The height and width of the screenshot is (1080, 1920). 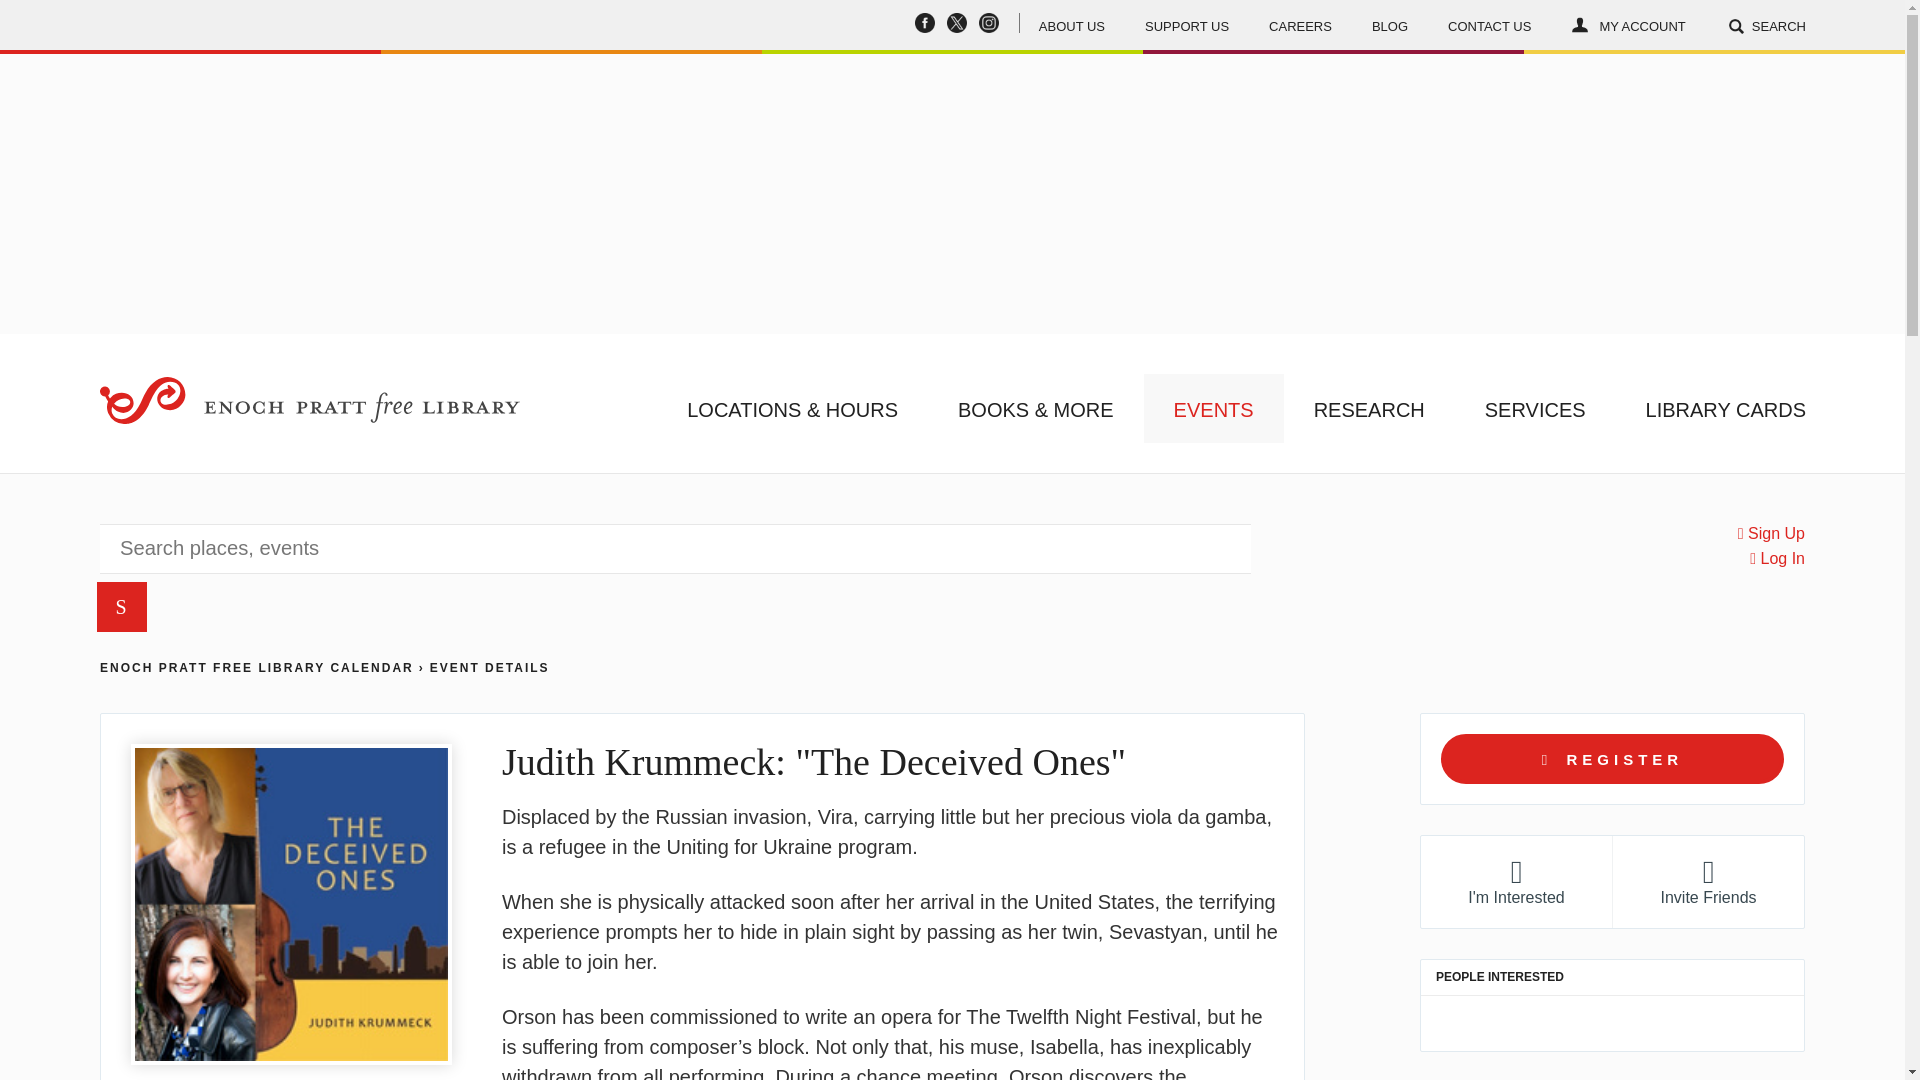 What do you see at coordinates (1214, 408) in the screenshot?
I see `EVENTS` at bounding box center [1214, 408].